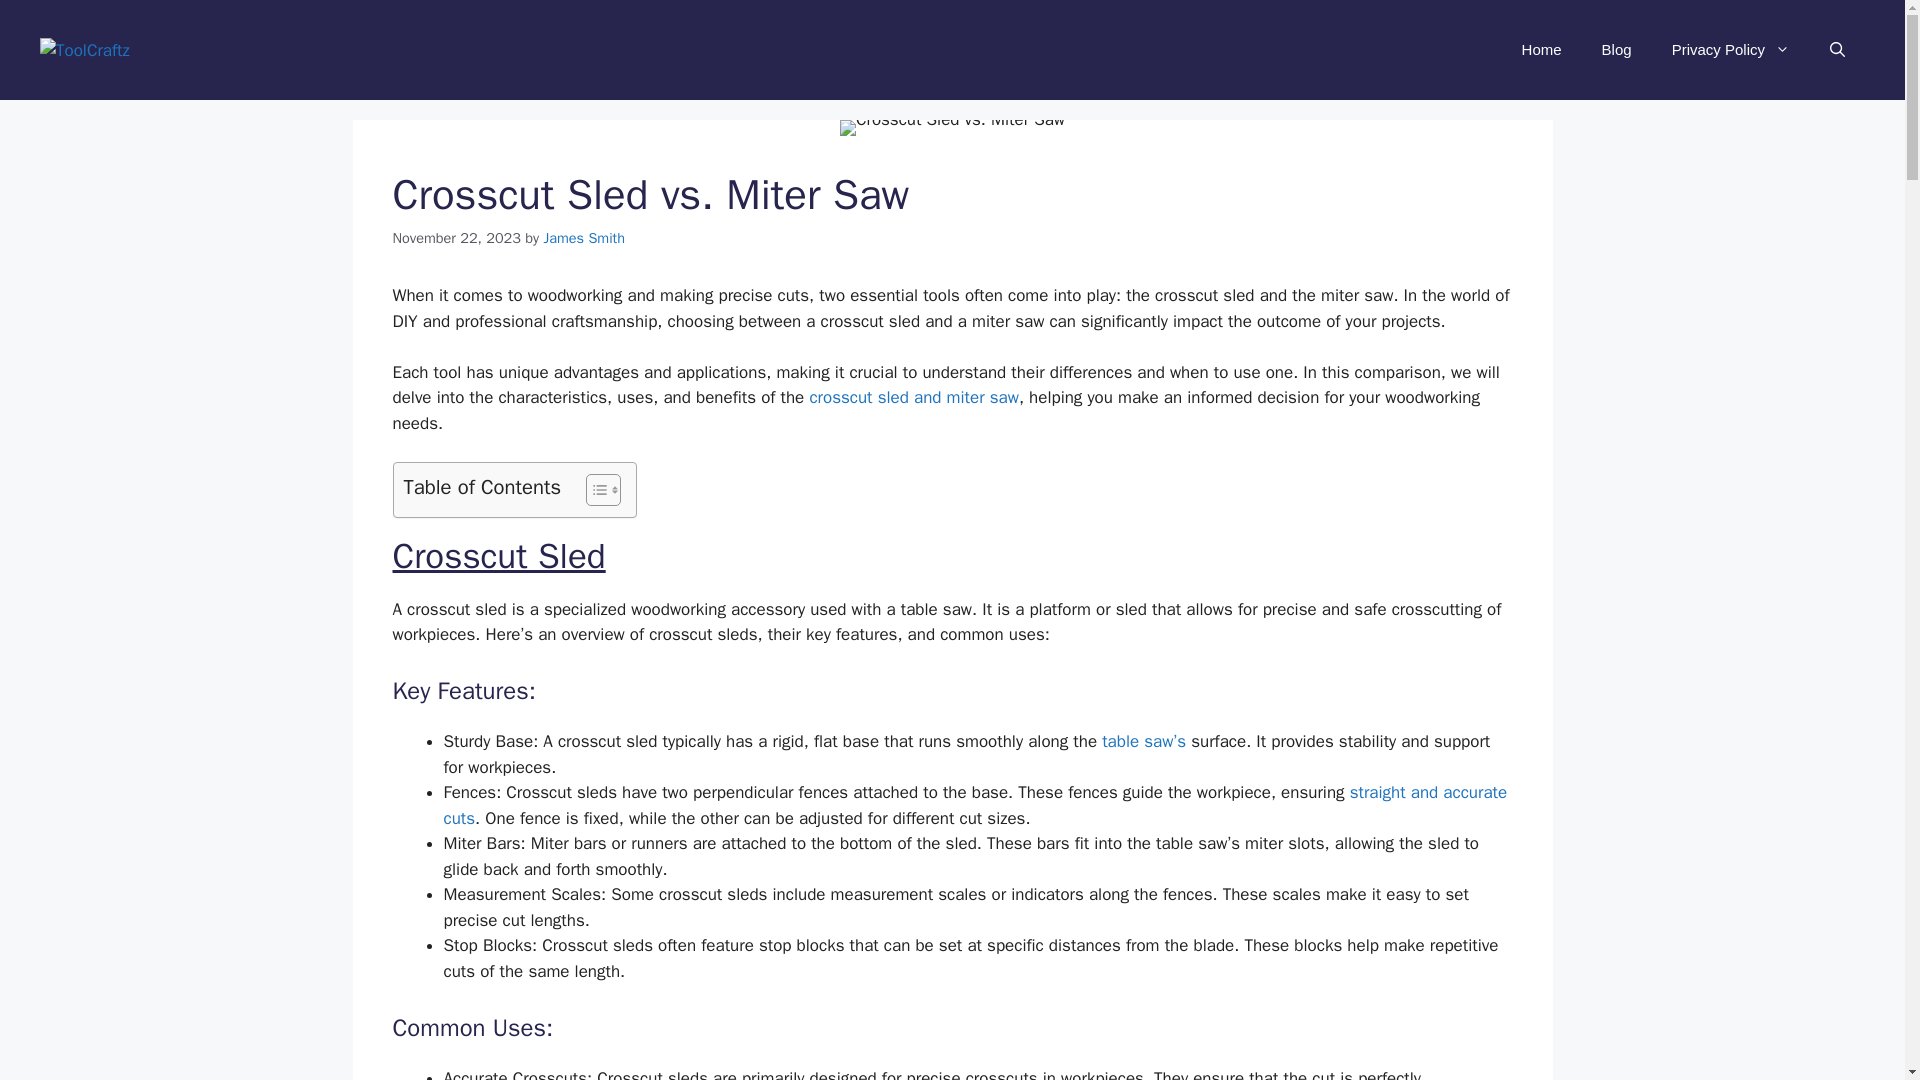 This screenshot has width=1920, height=1080. What do you see at coordinates (1730, 50) in the screenshot?
I see `Privacy Policy` at bounding box center [1730, 50].